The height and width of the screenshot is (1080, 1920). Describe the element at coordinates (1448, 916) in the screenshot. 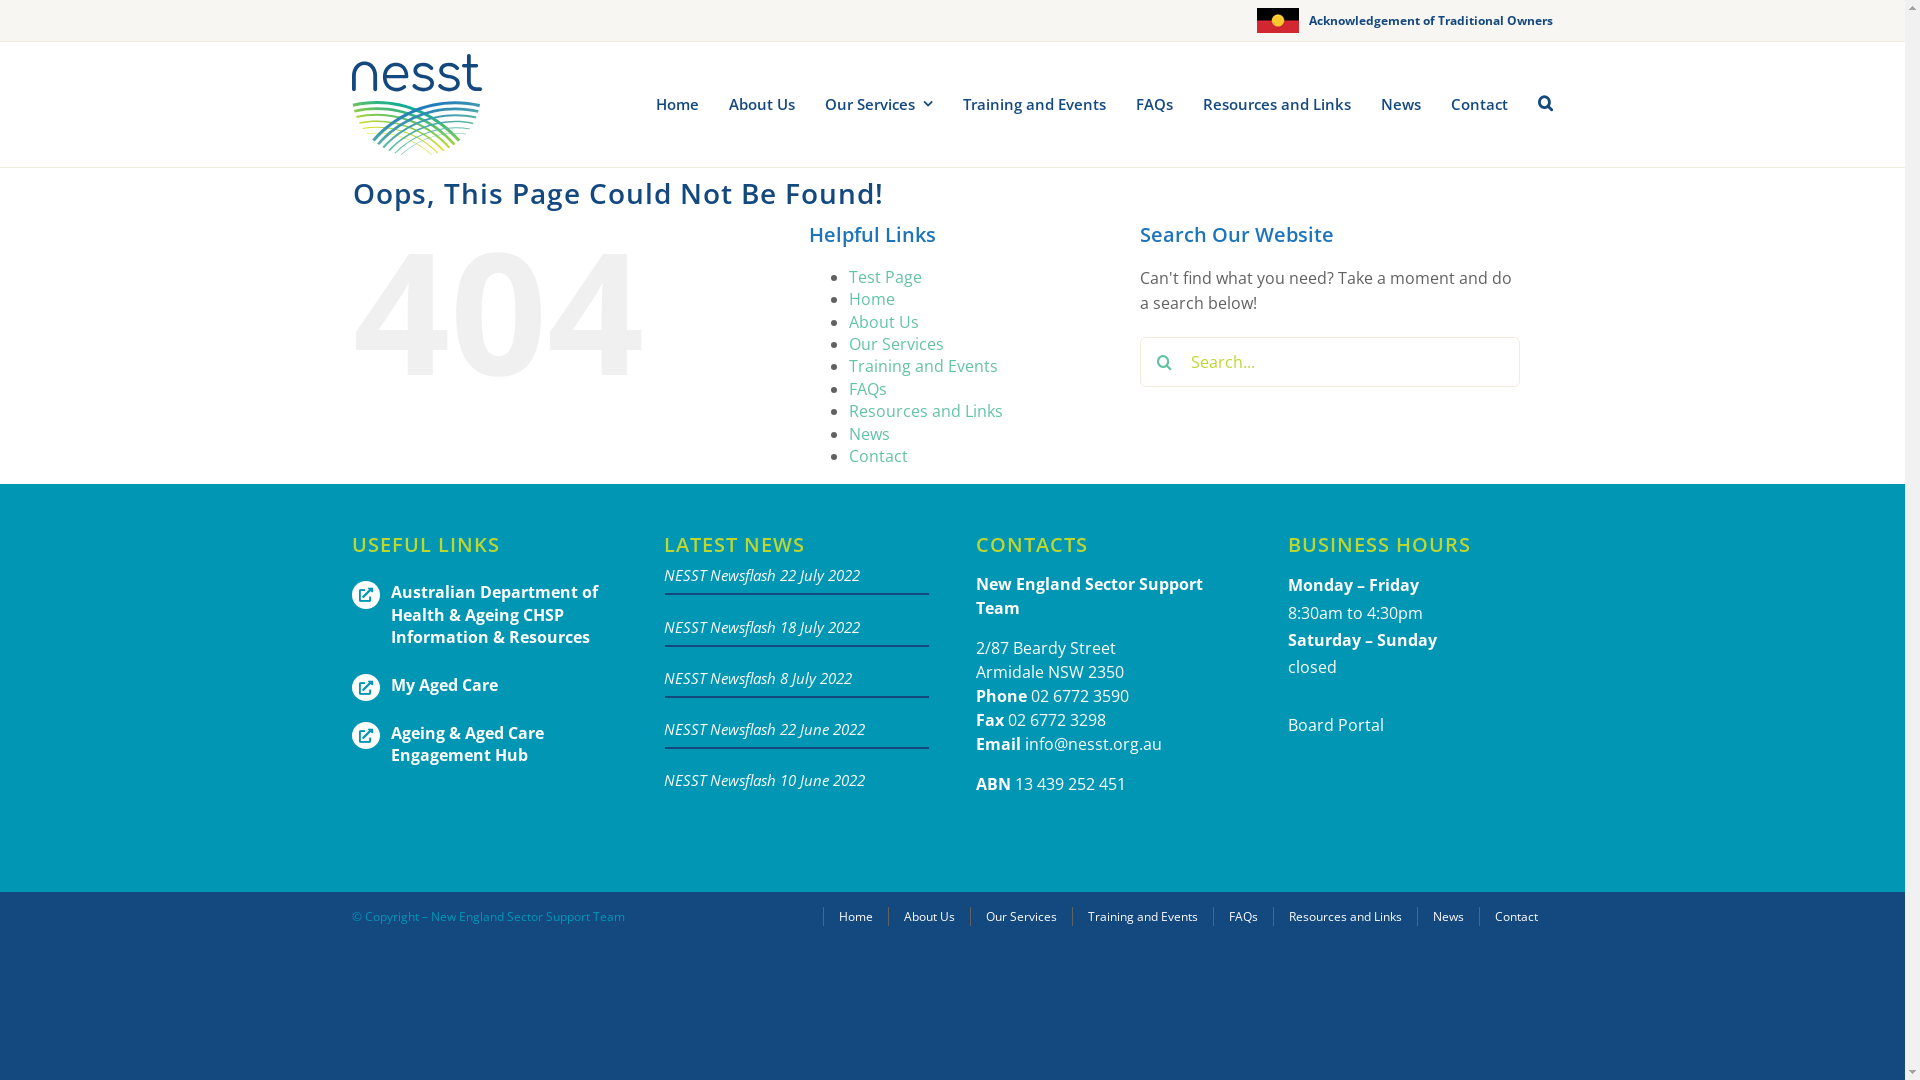

I see `News` at that location.